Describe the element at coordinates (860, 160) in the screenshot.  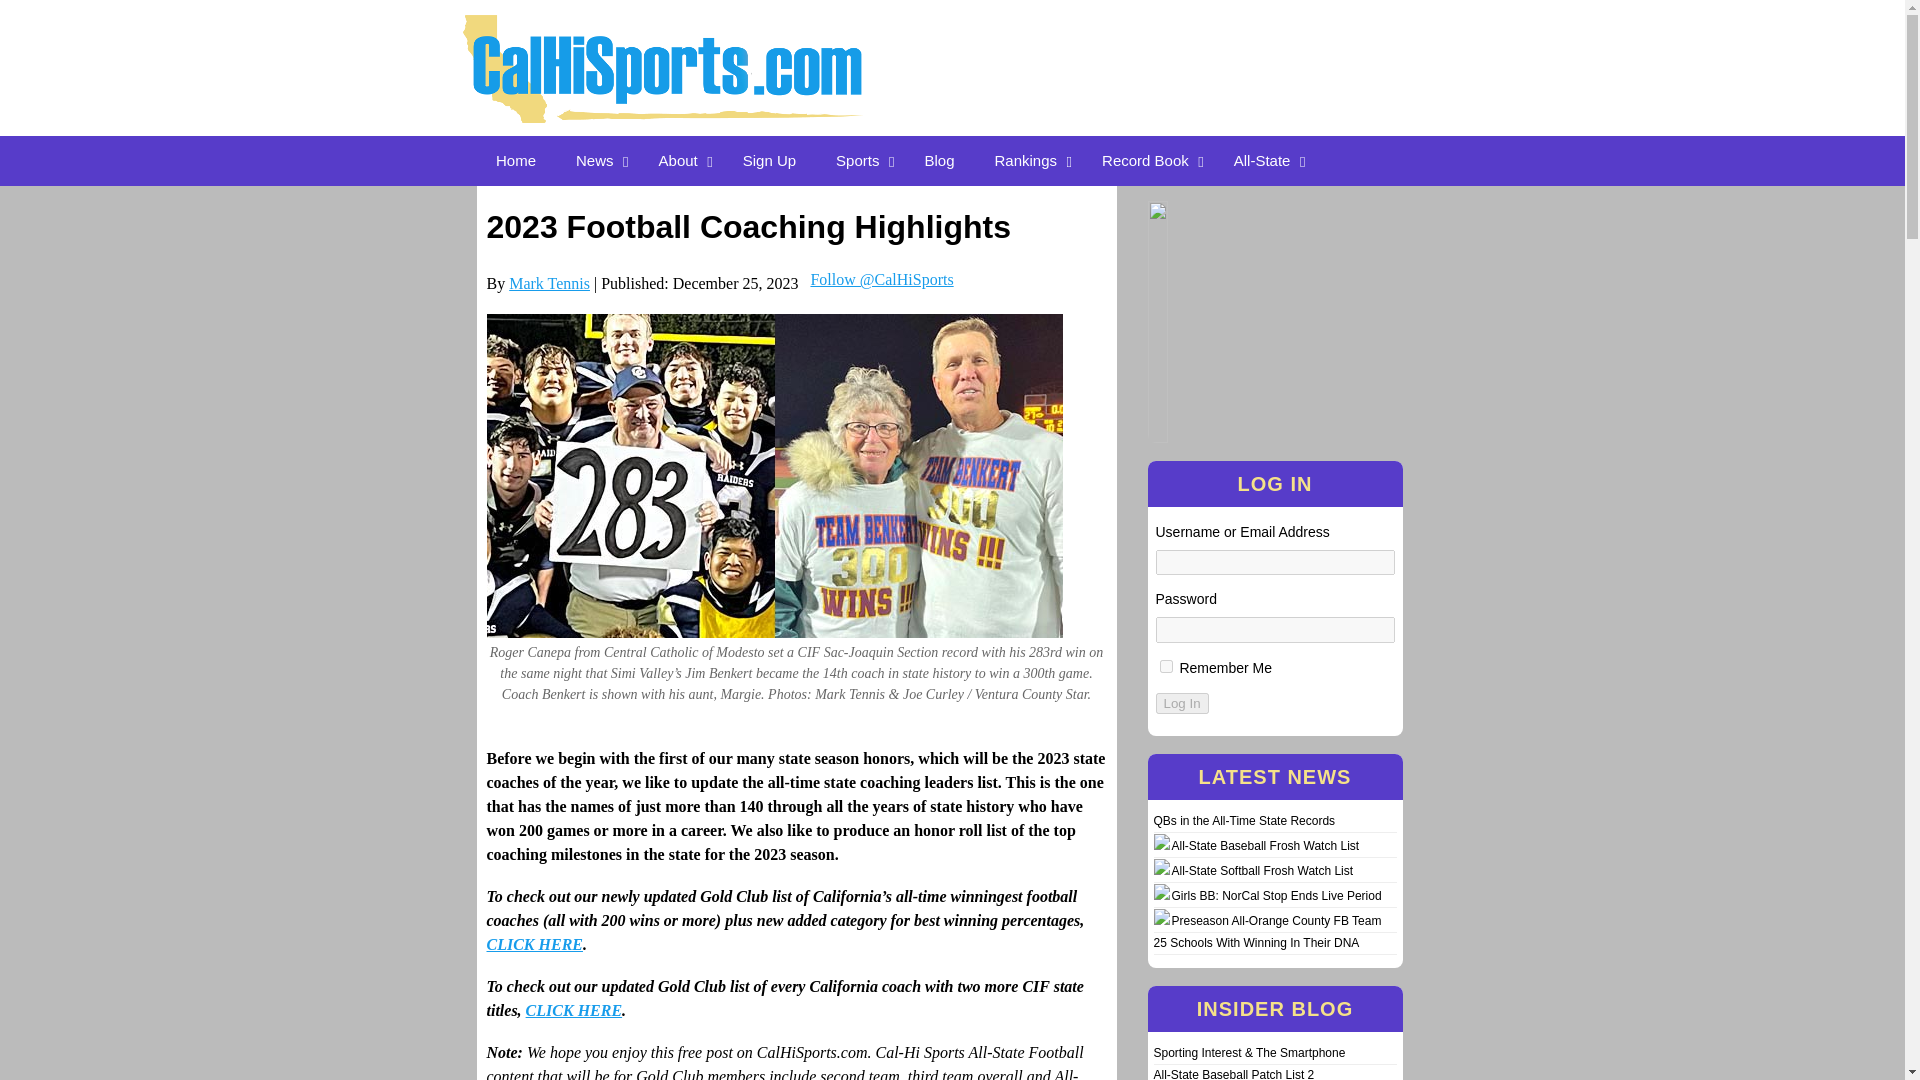
I see `Sports` at that location.